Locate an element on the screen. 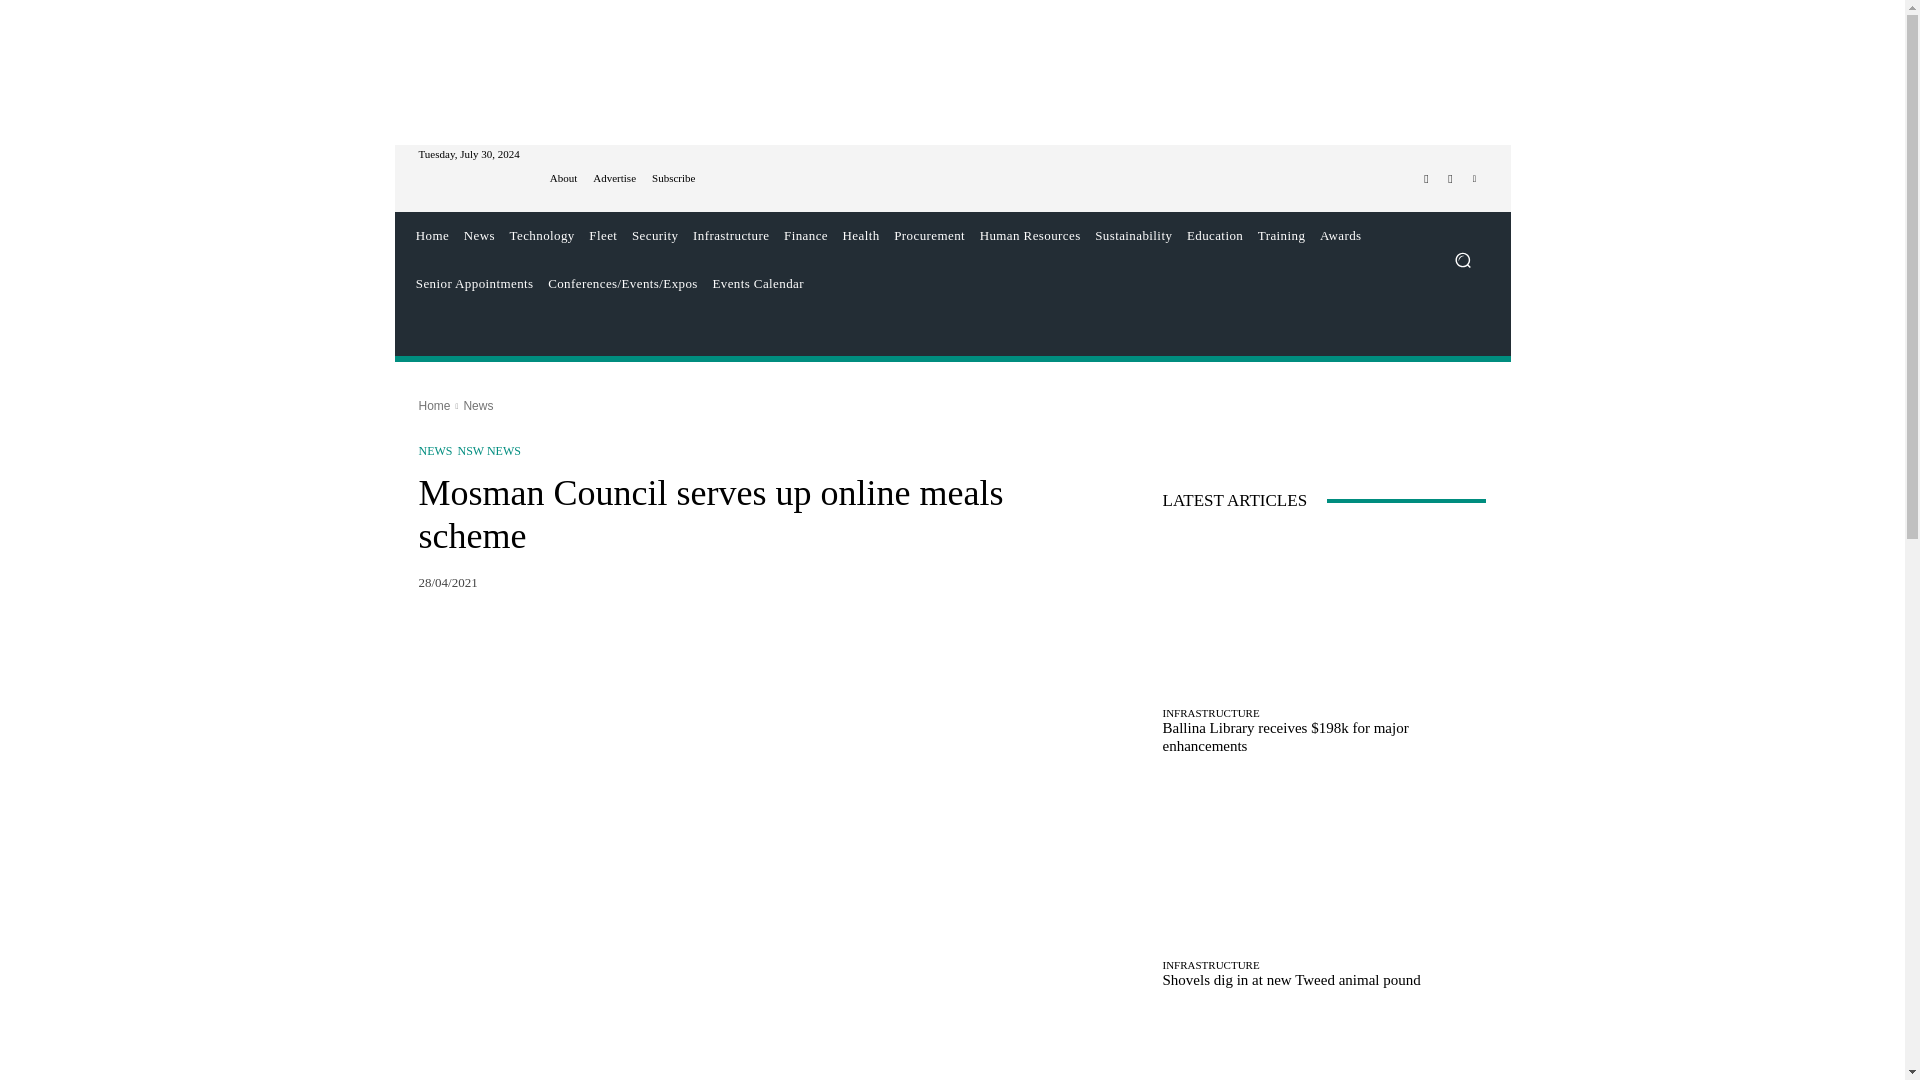 The width and height of the screenshot is (1920, 1080). Facebook is located at coordinates (1426, 179).